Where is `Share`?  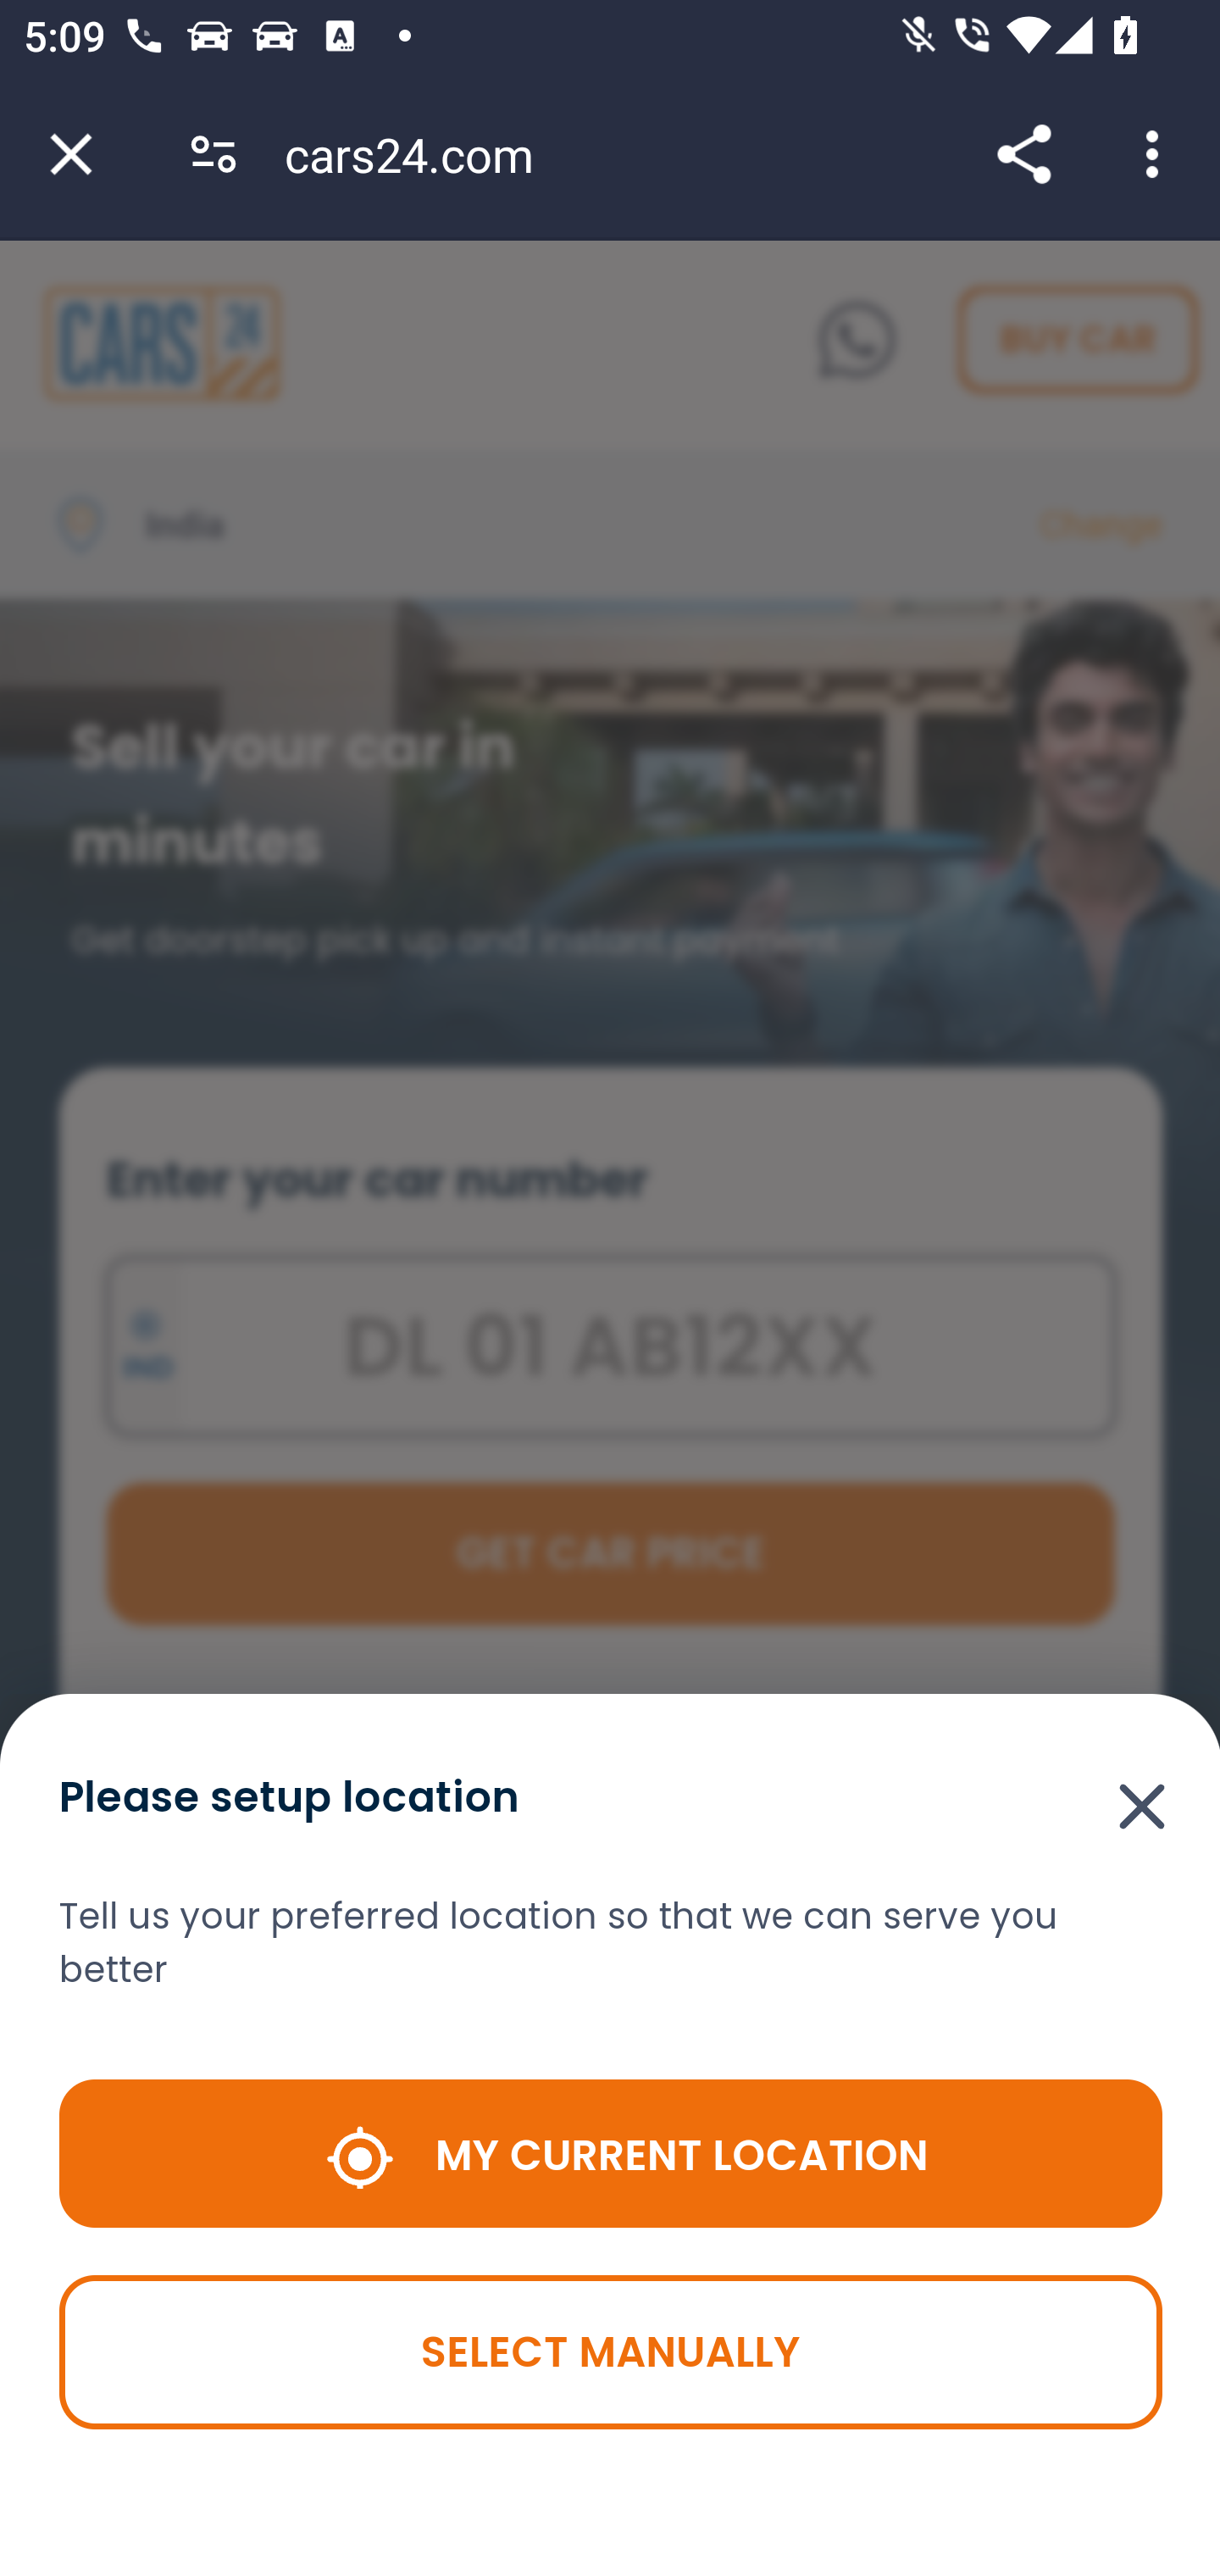 Share is located at coordinates (1023, 154).